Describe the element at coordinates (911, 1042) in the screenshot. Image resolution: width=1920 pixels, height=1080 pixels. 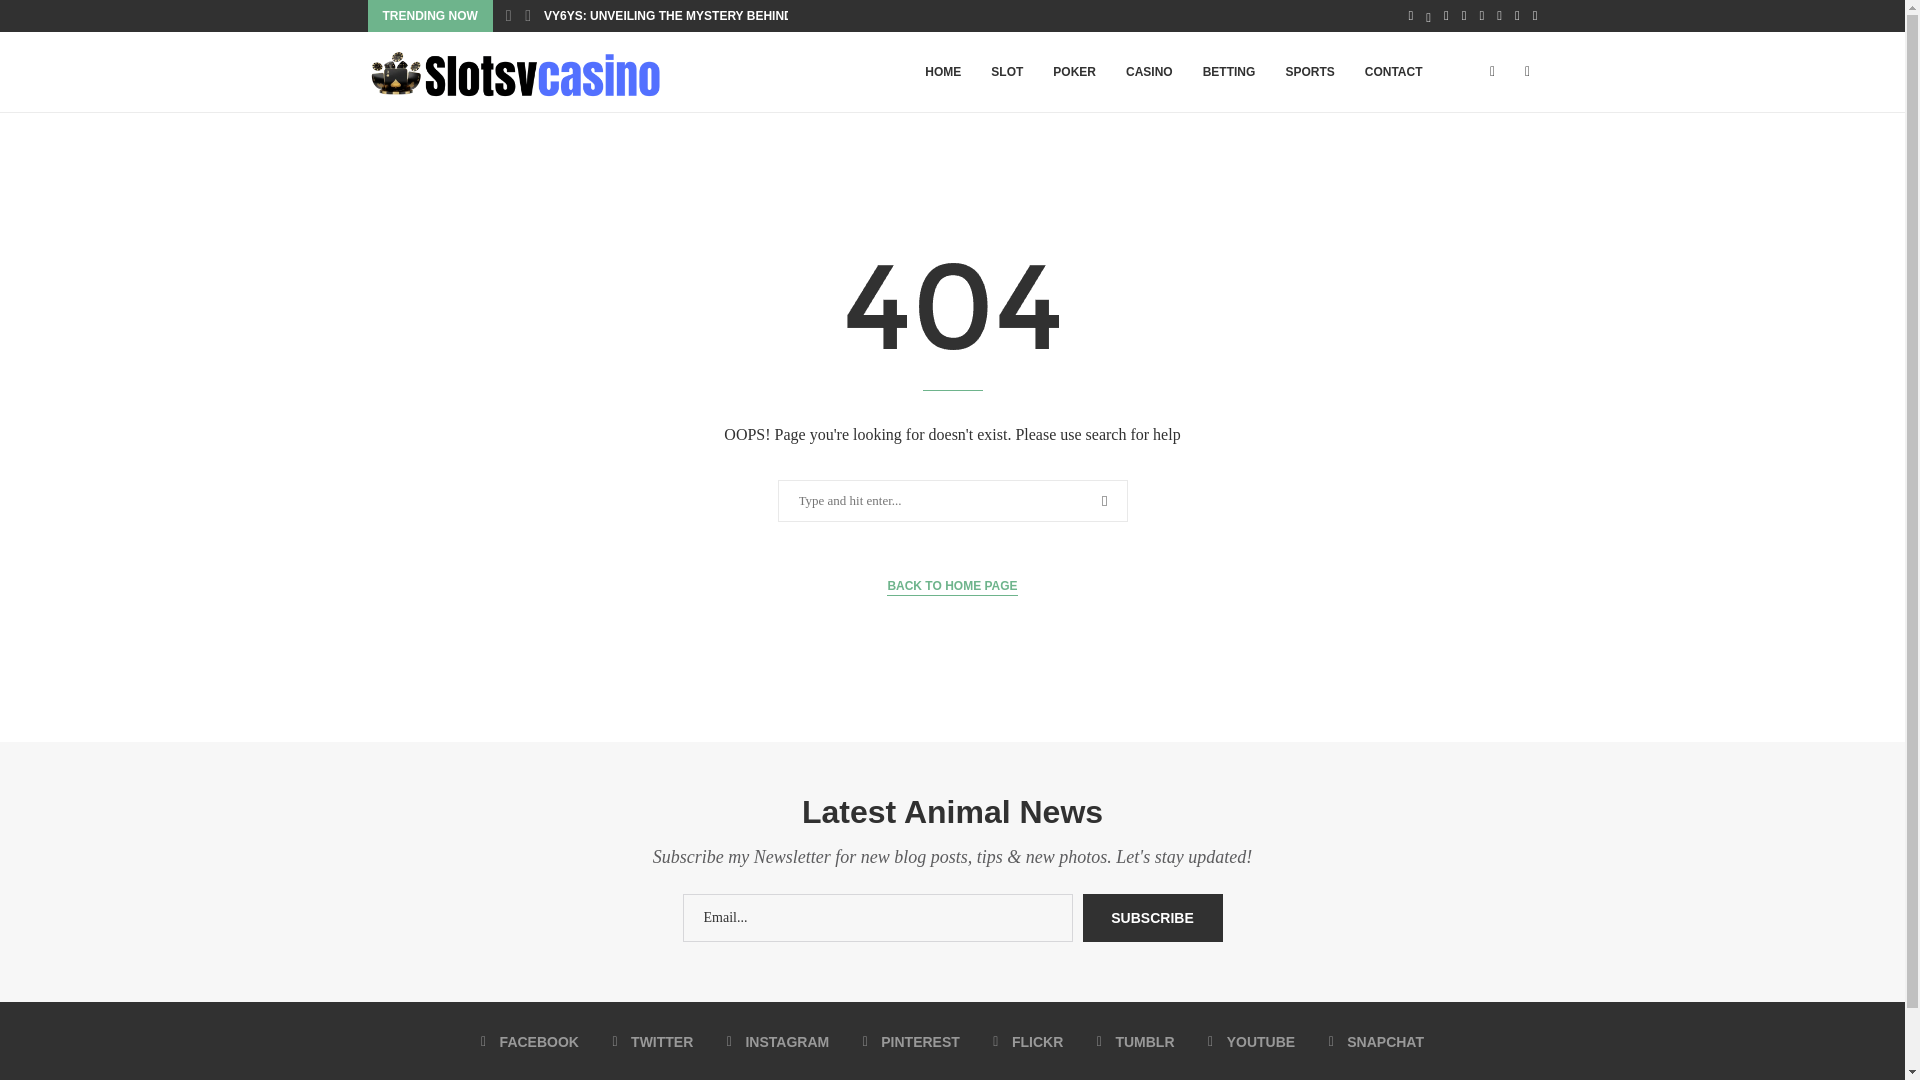
I see `PINTEREST` at that location.